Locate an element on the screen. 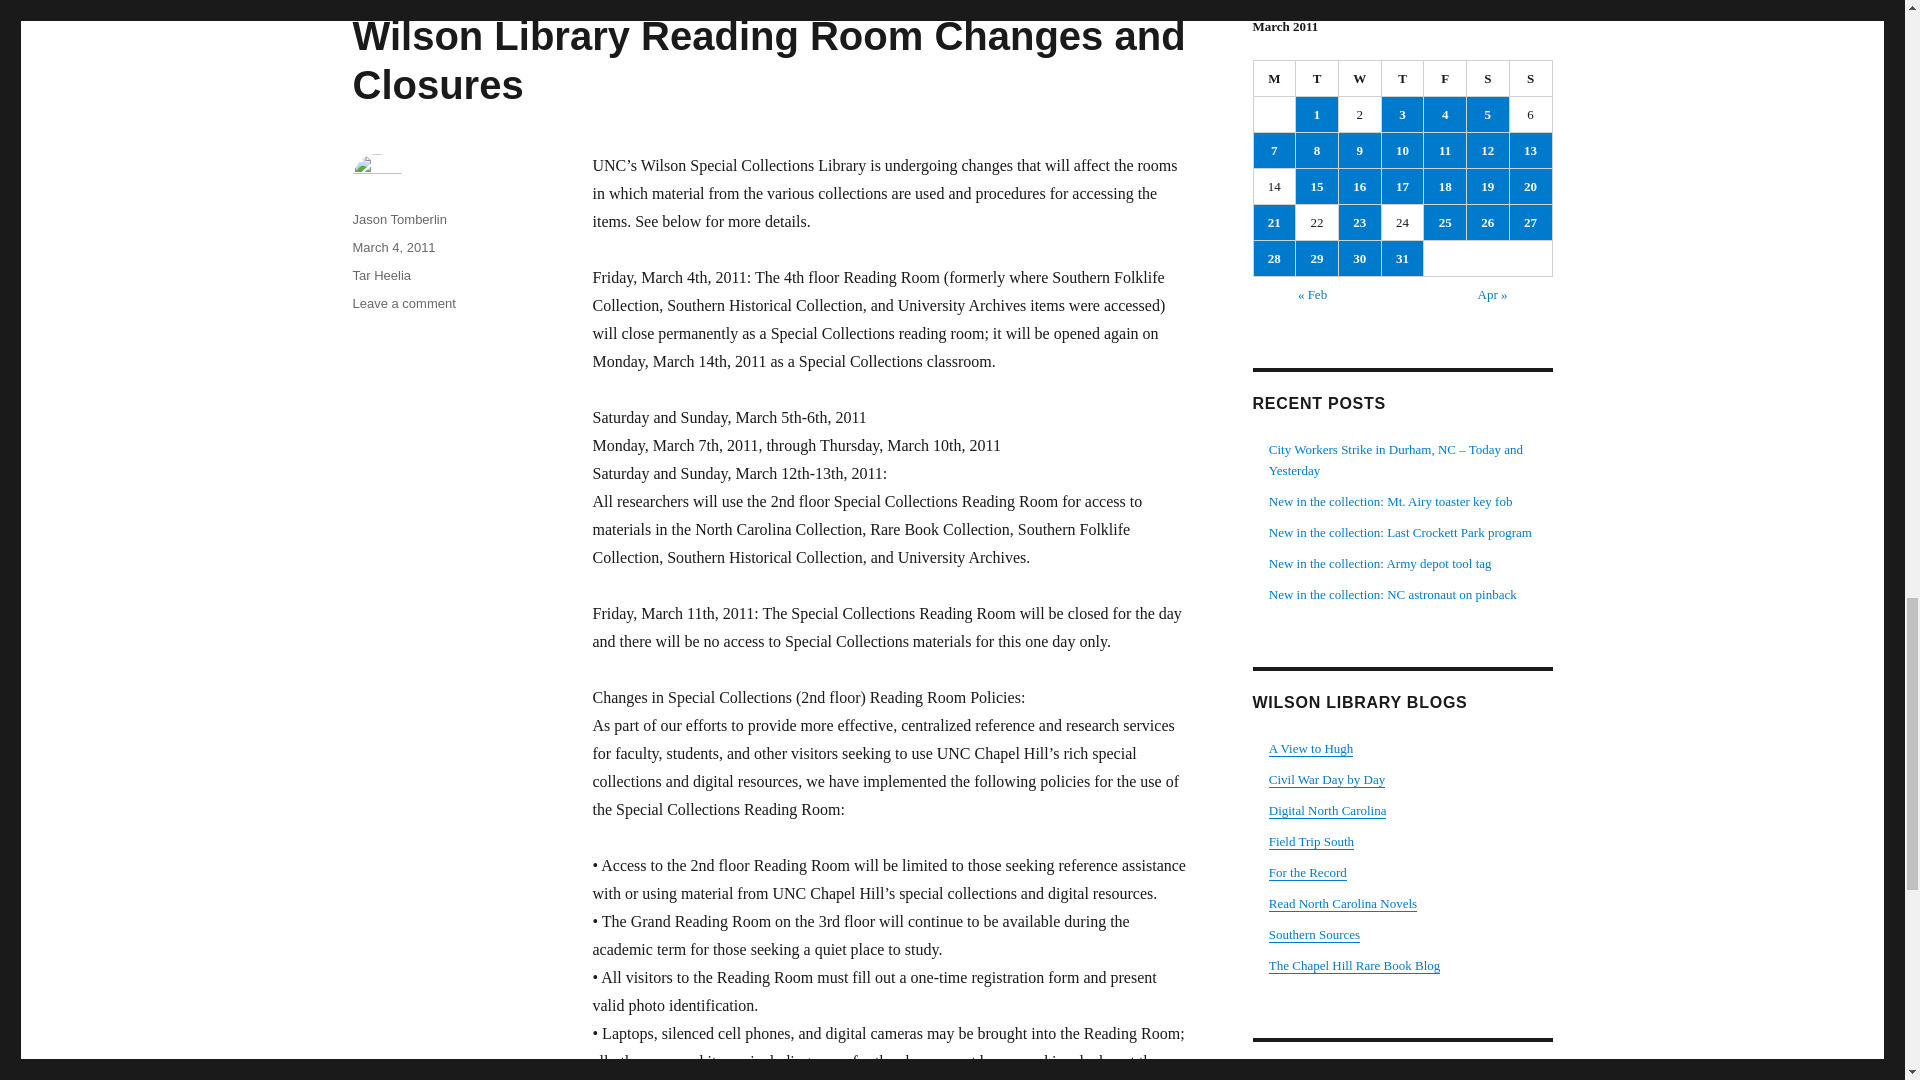 Image resolution: width=1920 pixels, height=1080 pixels. A guide to recent fiction set in North Carolina is located at coordinates (1342, 904).